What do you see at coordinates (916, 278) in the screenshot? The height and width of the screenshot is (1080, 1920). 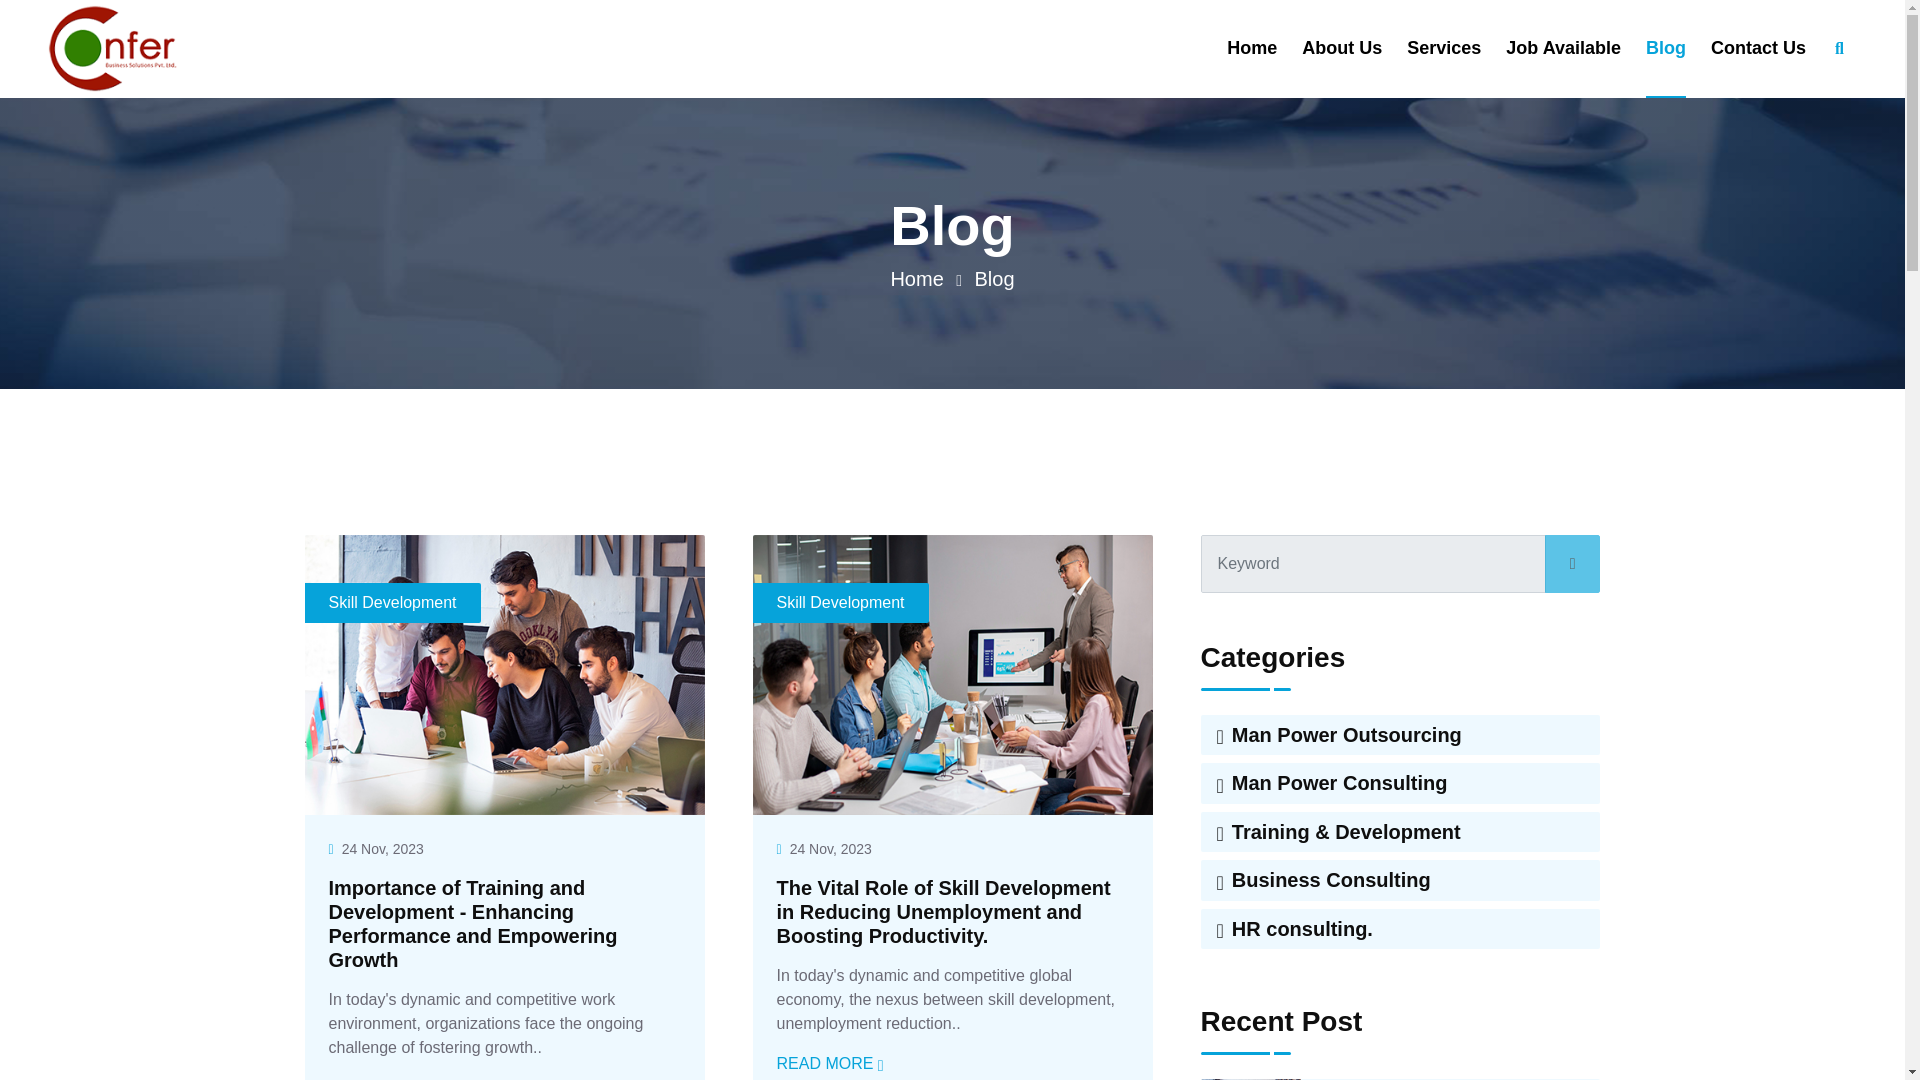 I see `Home` at bounding box center [916, 278].